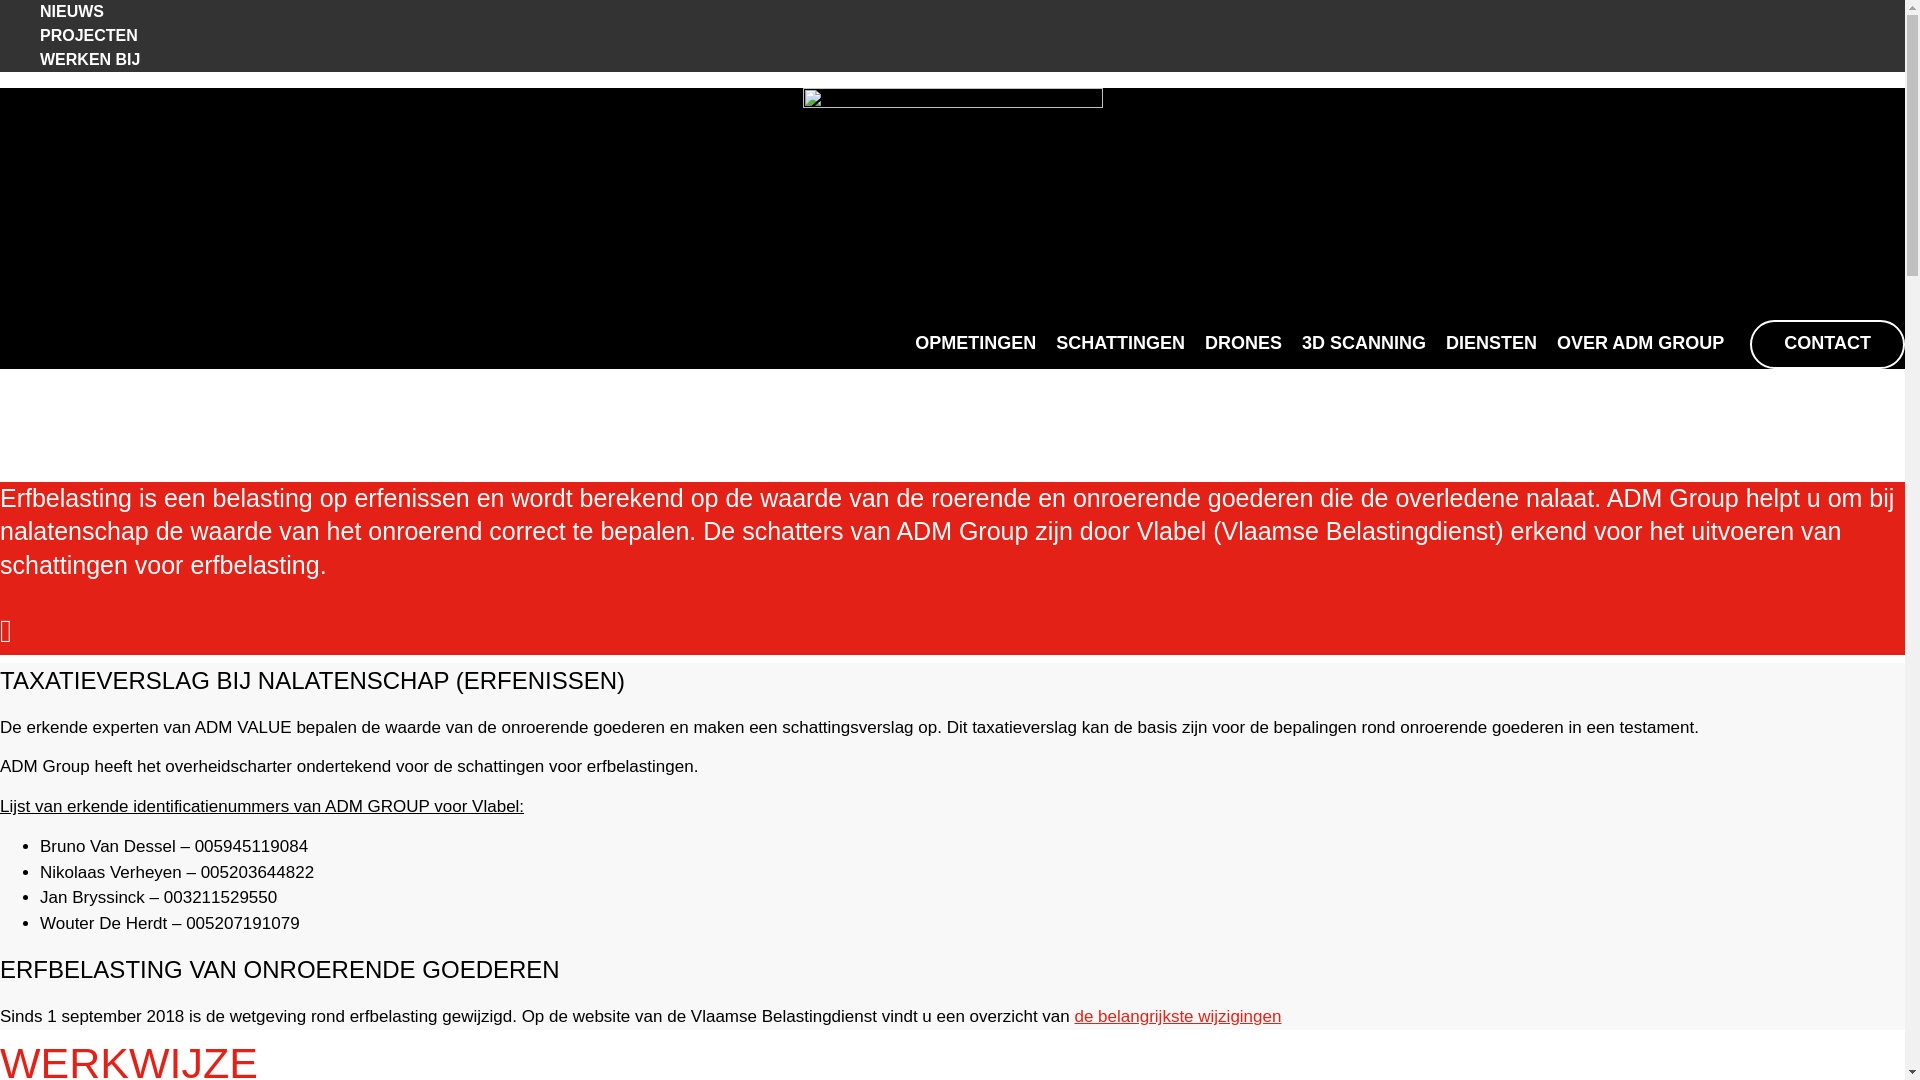  Describe the element at coordinates (90, 60) in the screenshot. I see `WERKEN BIJ` at that location.